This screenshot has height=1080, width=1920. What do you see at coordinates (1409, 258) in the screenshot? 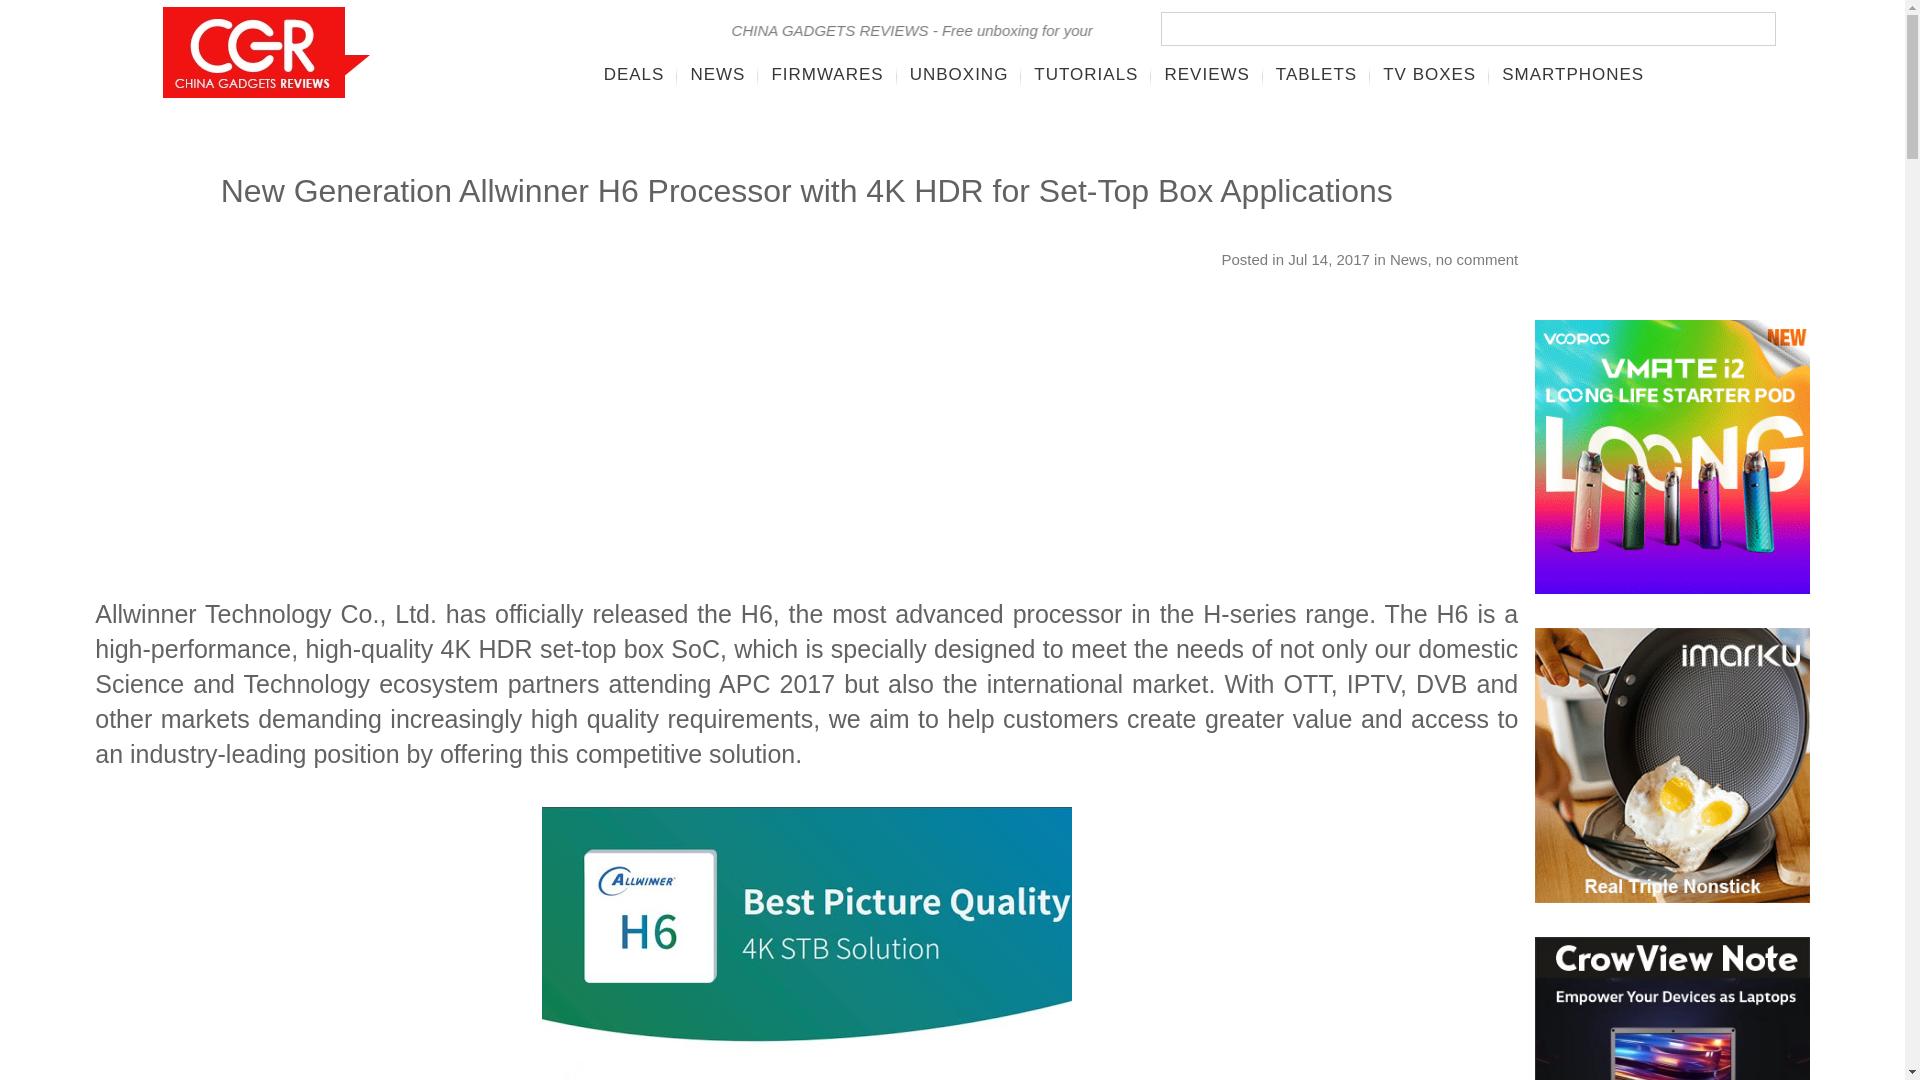
I see `News` at bounding box center [1409, 258].